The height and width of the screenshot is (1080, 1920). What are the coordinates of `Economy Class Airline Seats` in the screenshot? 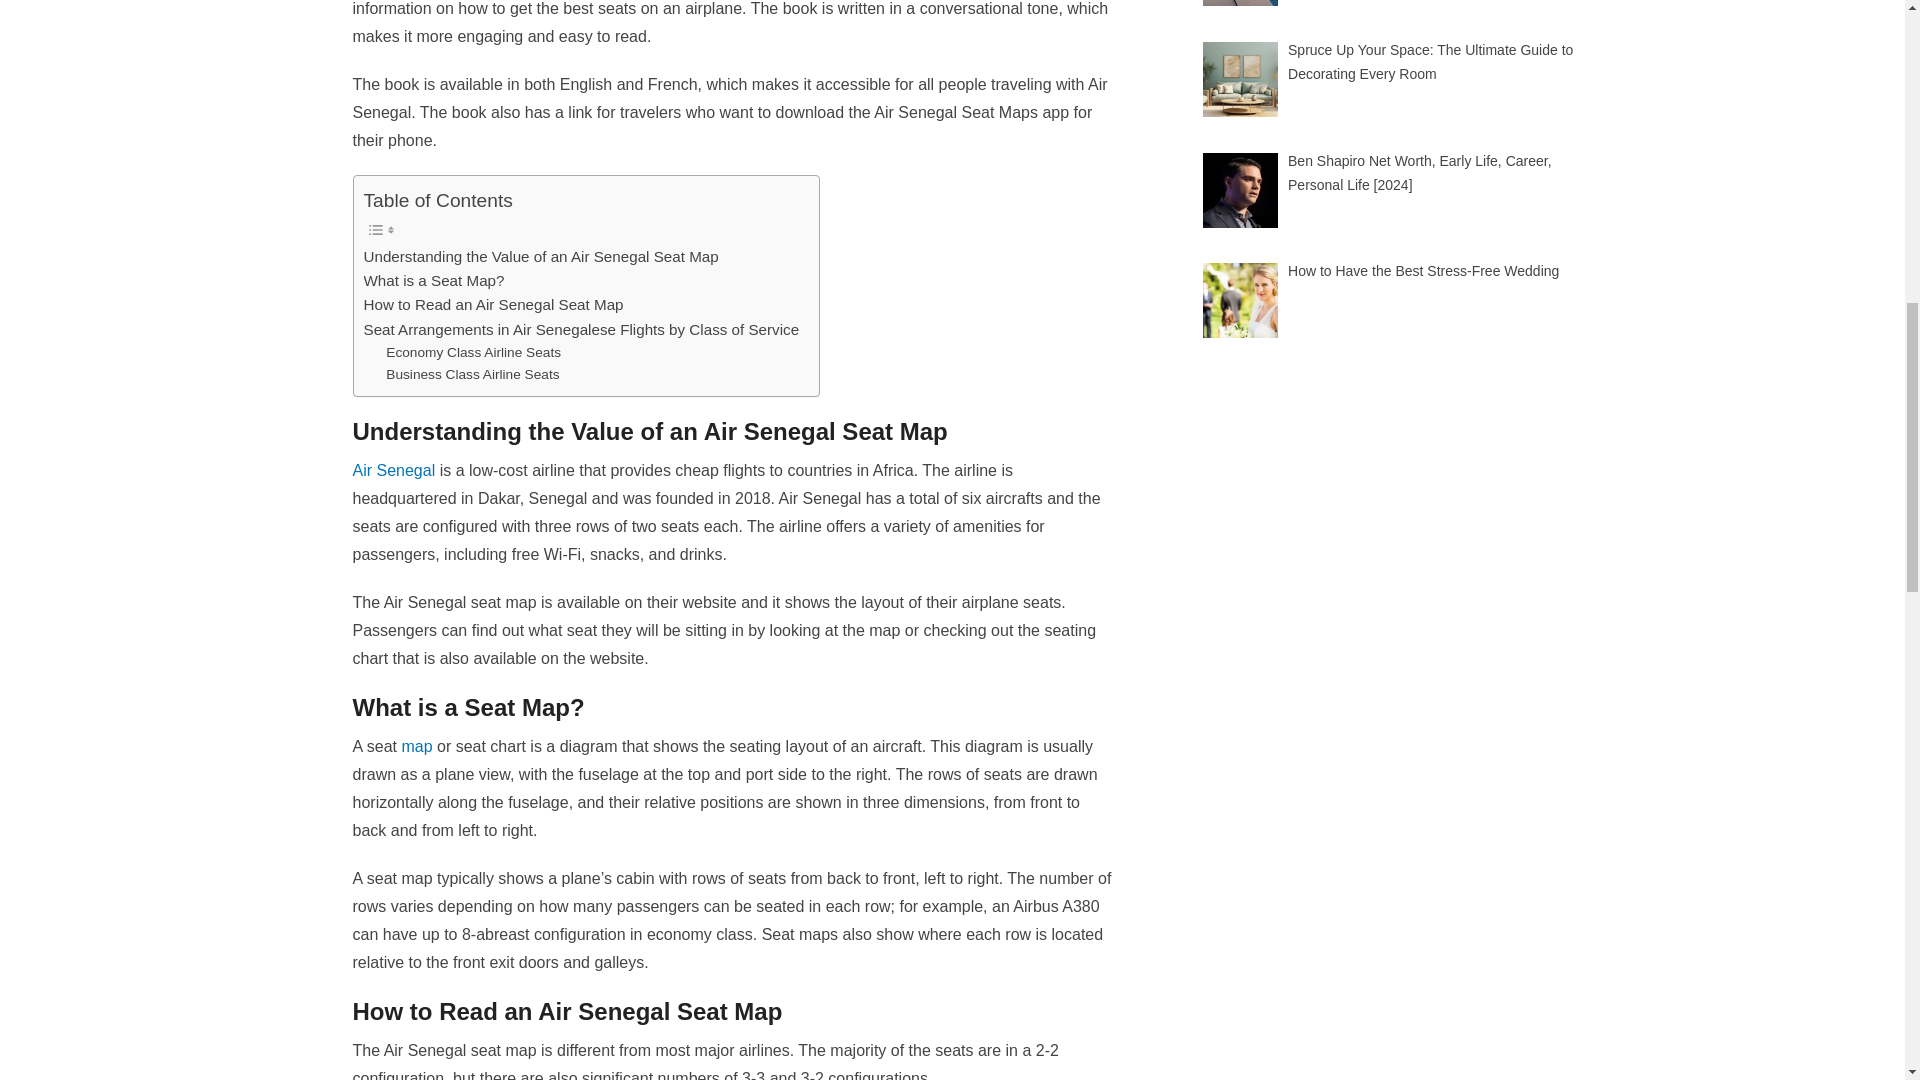 It's located at (472, 352).